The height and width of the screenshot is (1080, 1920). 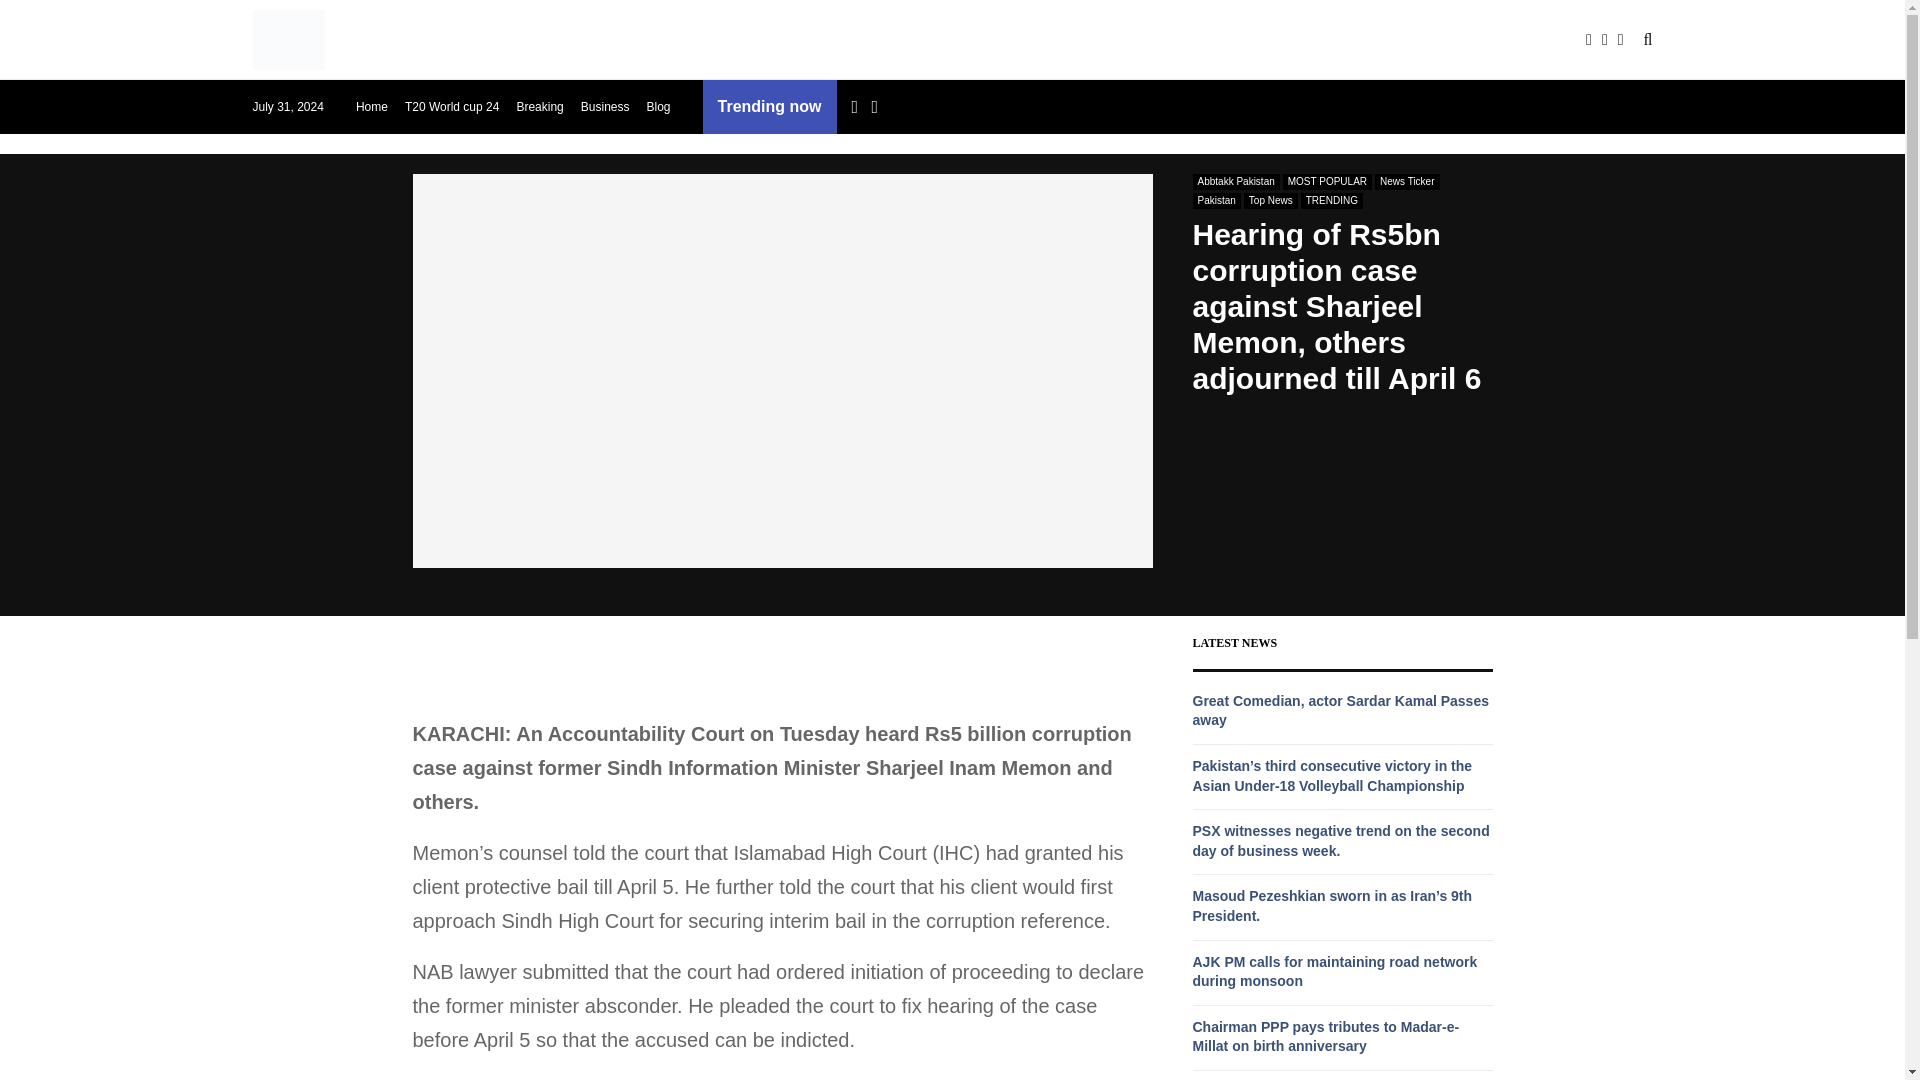 What do you see at coordinates (1327, 182) in the screenshot?
I see `MOST POPULAR` at bounding box center [1327, 182].